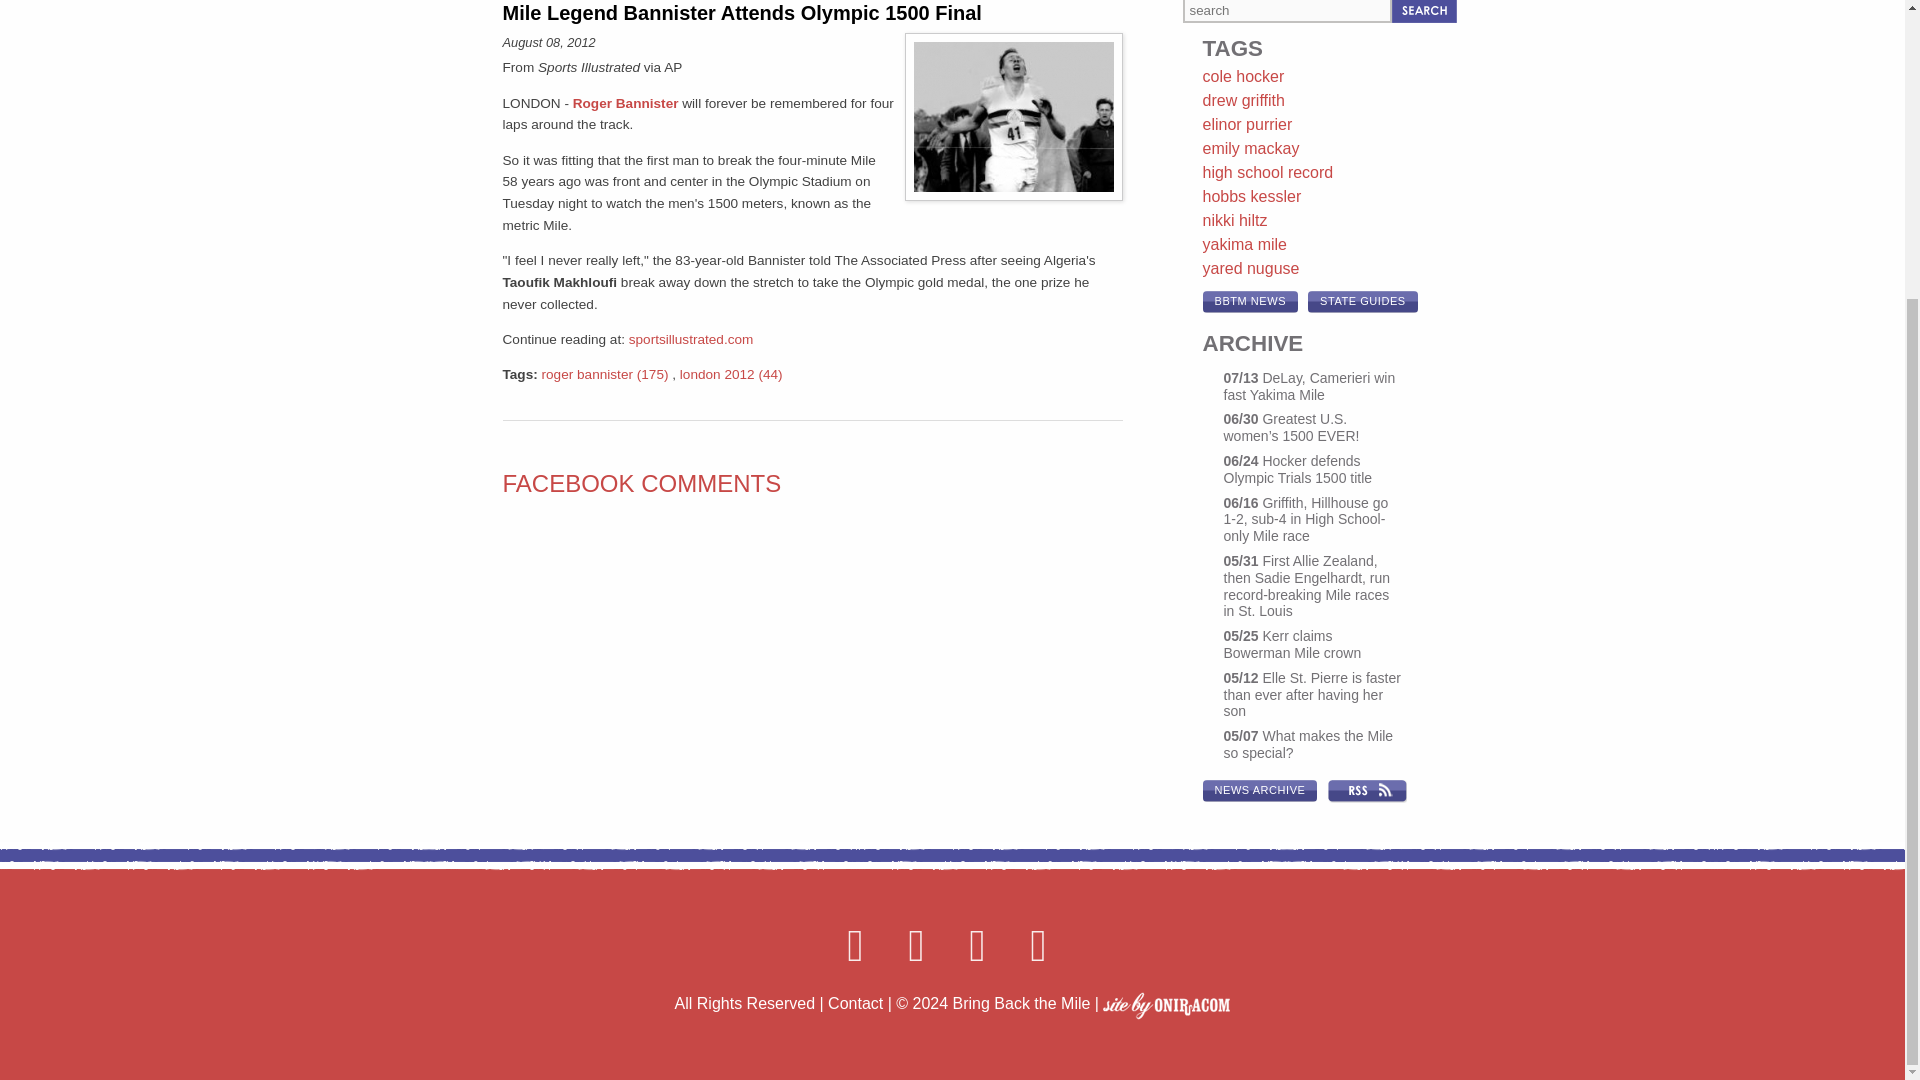 Image resolution: width=1920 pixels, height=1080 pixels. What do you see at coordinates (1362, 302) in the screenshot?
I see `STATE GUIDES` at bounding box center [1362, 302].